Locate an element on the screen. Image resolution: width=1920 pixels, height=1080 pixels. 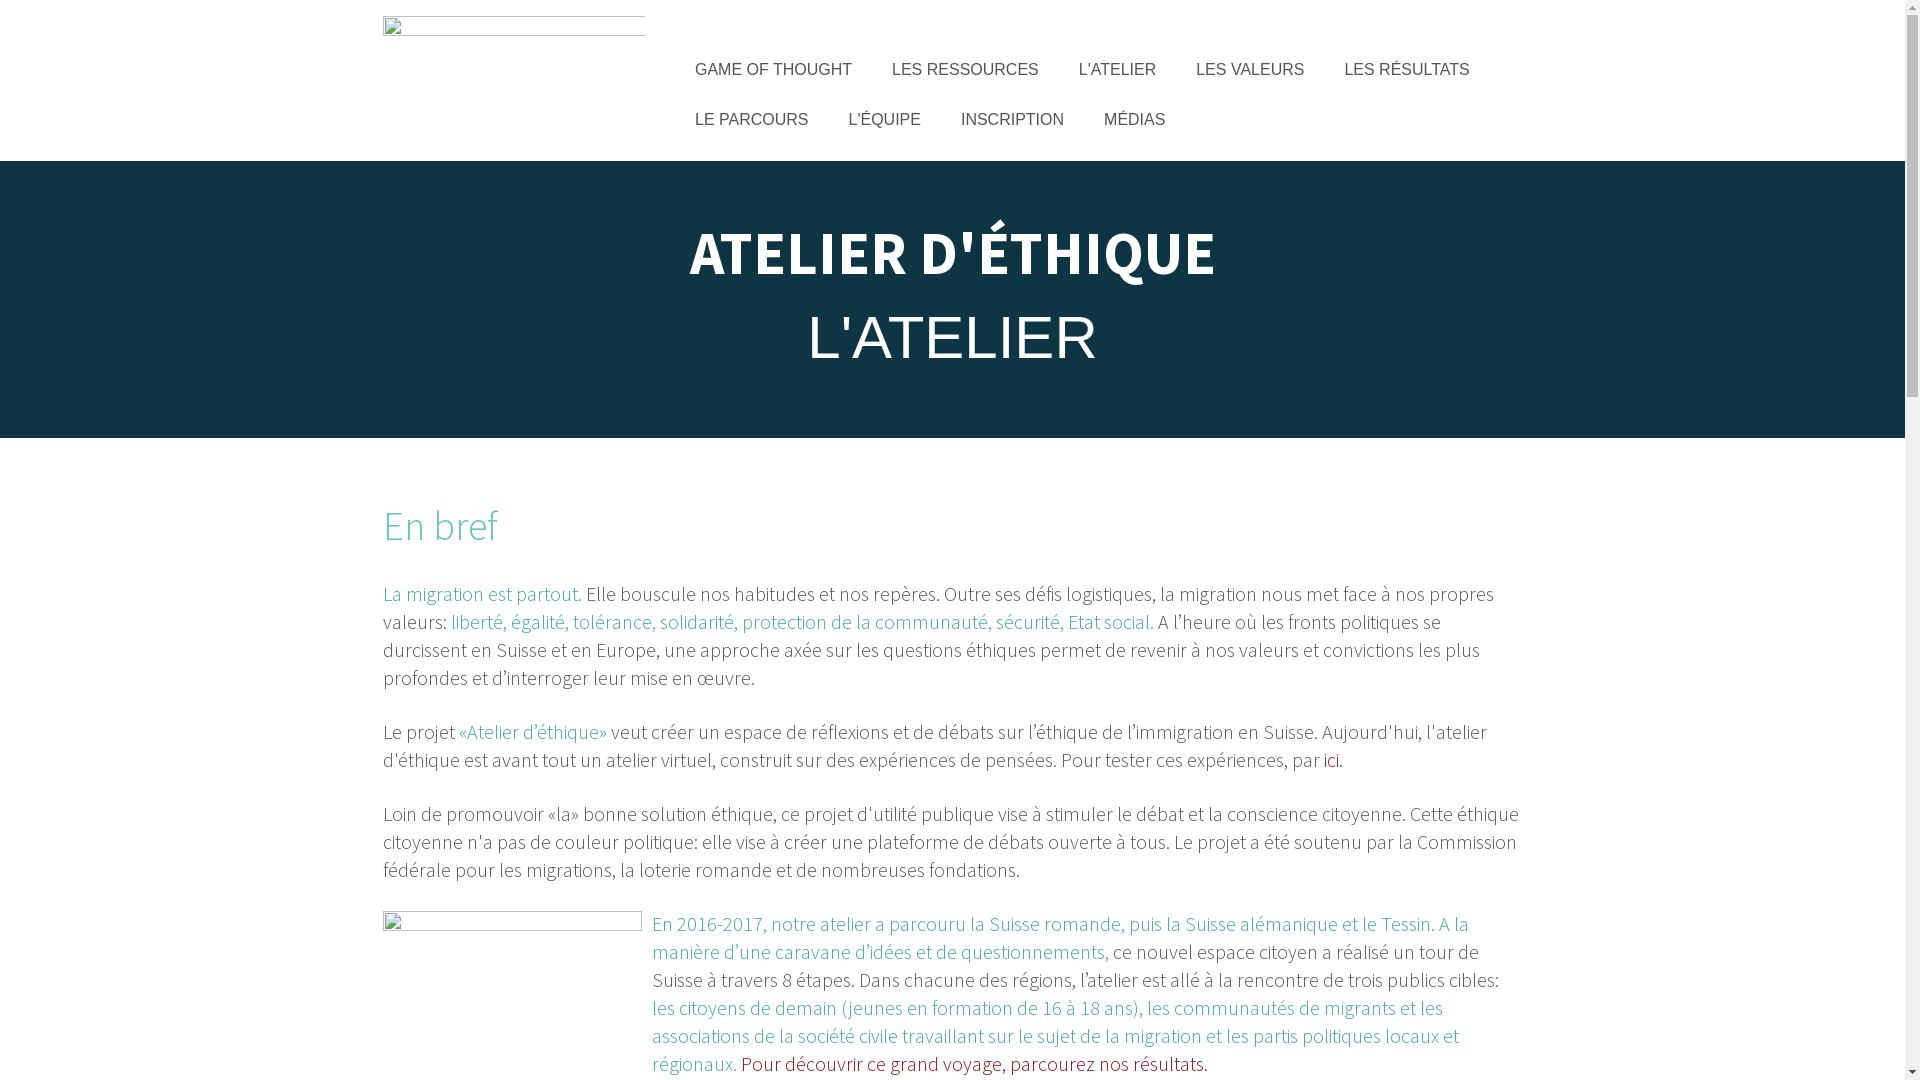
L'ATELIER is located at coordinates (1118, 70).